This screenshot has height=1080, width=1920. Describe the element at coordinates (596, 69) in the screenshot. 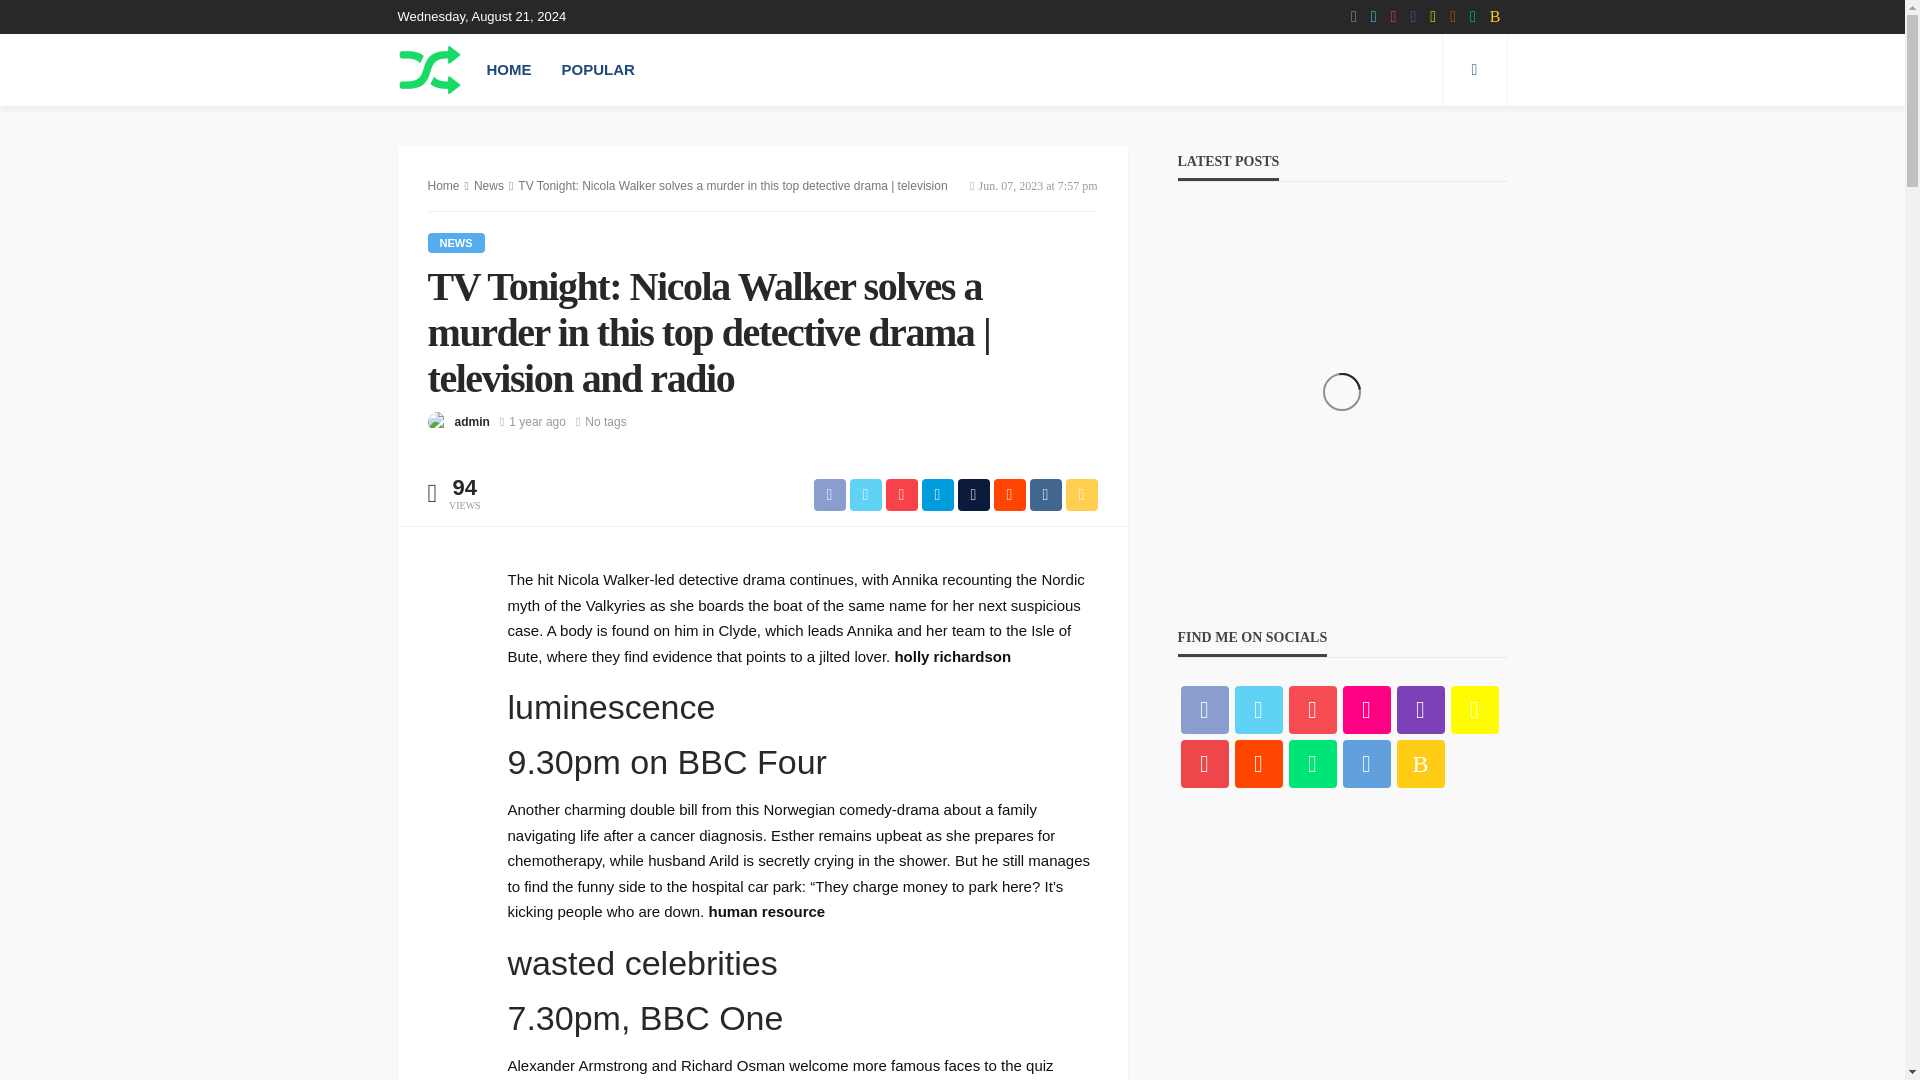

I see `POPULAR` at that location.